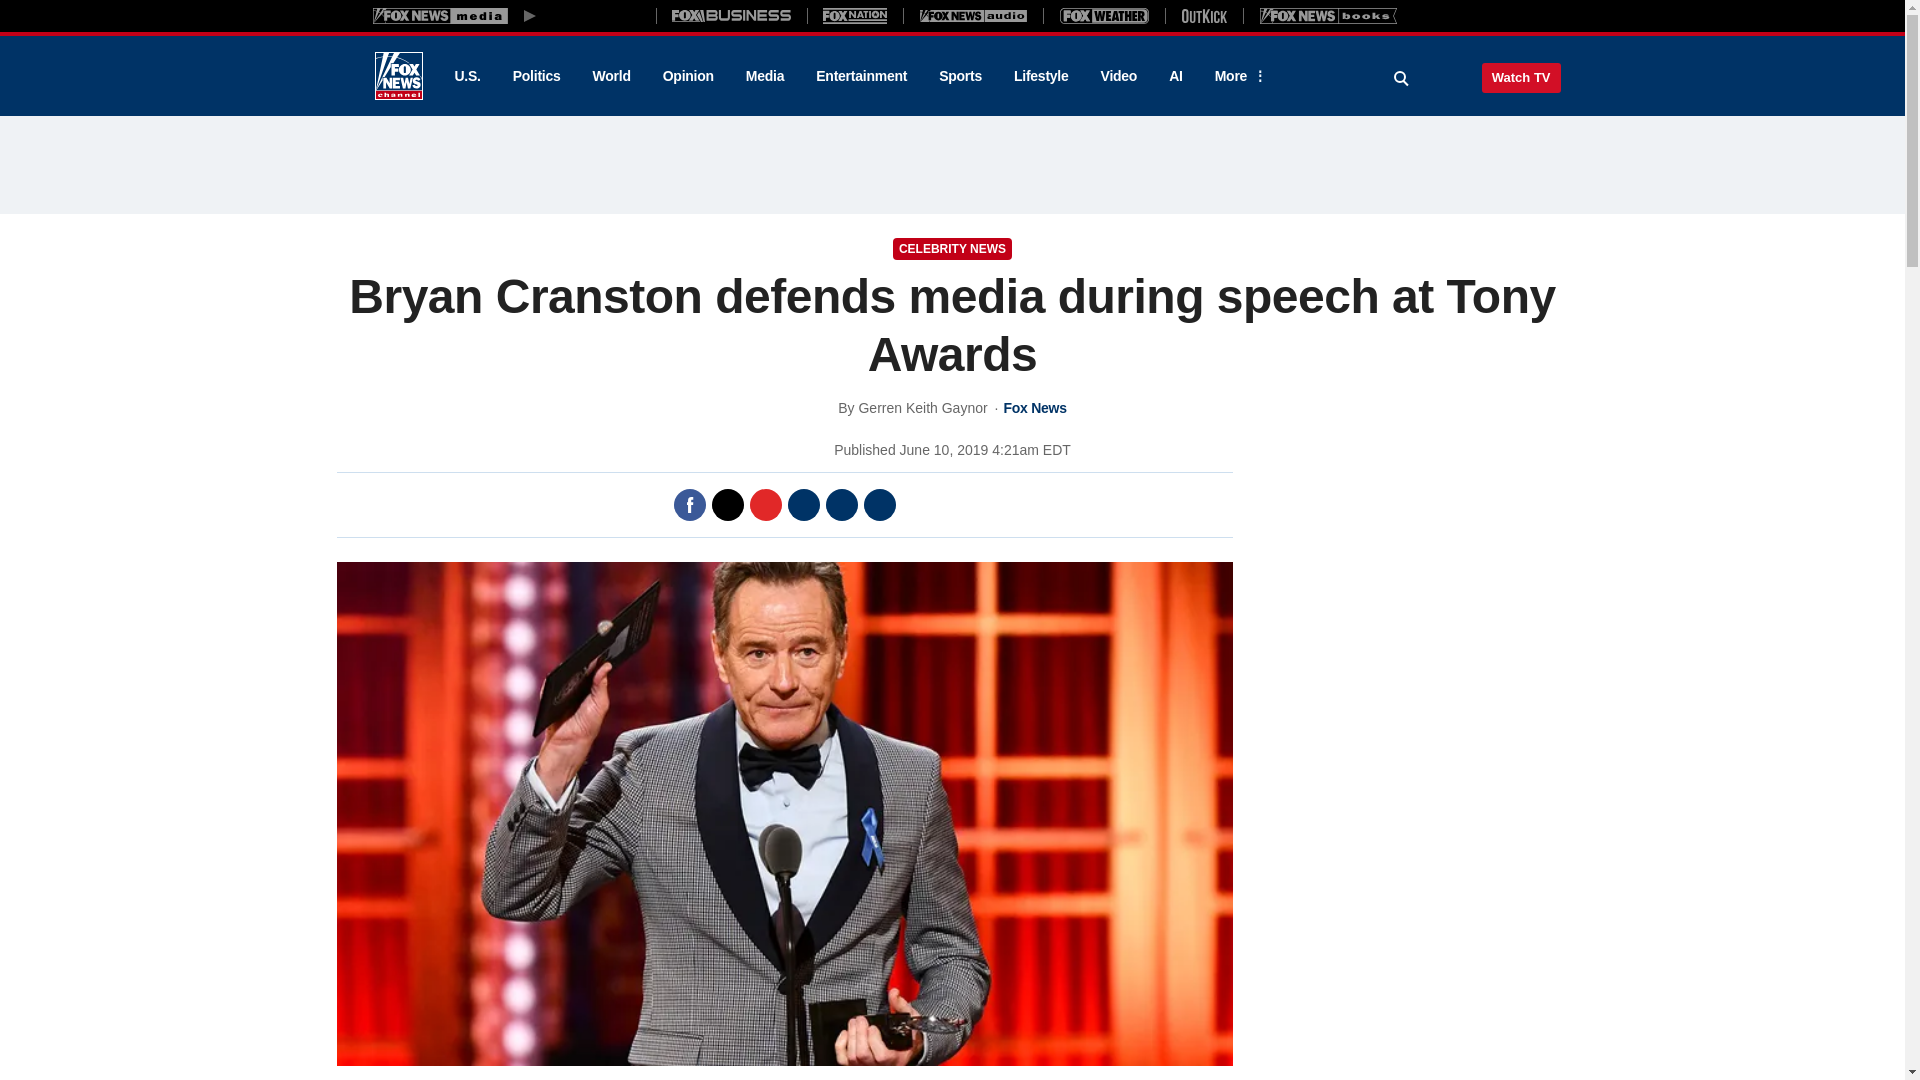 The height and width of the screenshot is (1080, 1920). Describe the element at coordinates (1041, 76) in the screenshot. I see `Lifestyle` at that location.